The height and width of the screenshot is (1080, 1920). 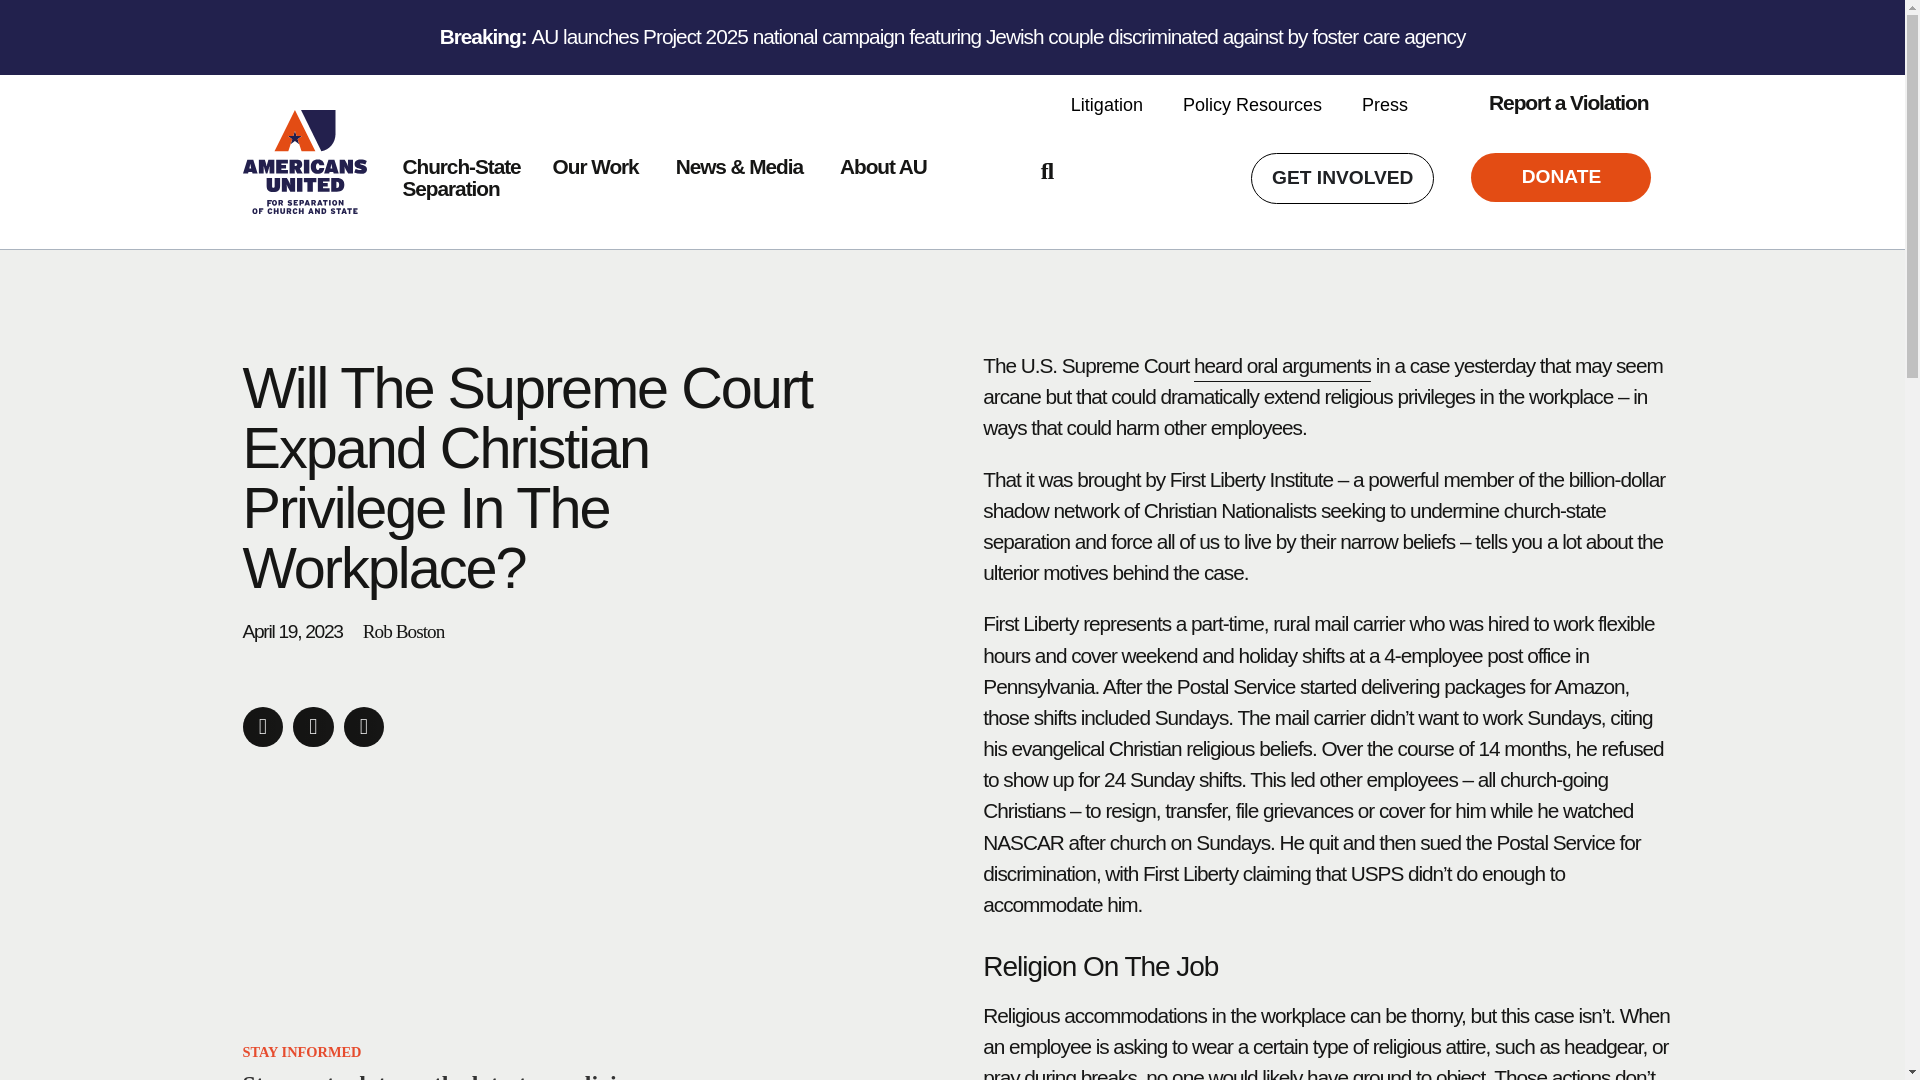 What do you see at coordinates (1552, 107) in the screenshot?
I see `Report a Violation` at bounding box center [1552, 107].